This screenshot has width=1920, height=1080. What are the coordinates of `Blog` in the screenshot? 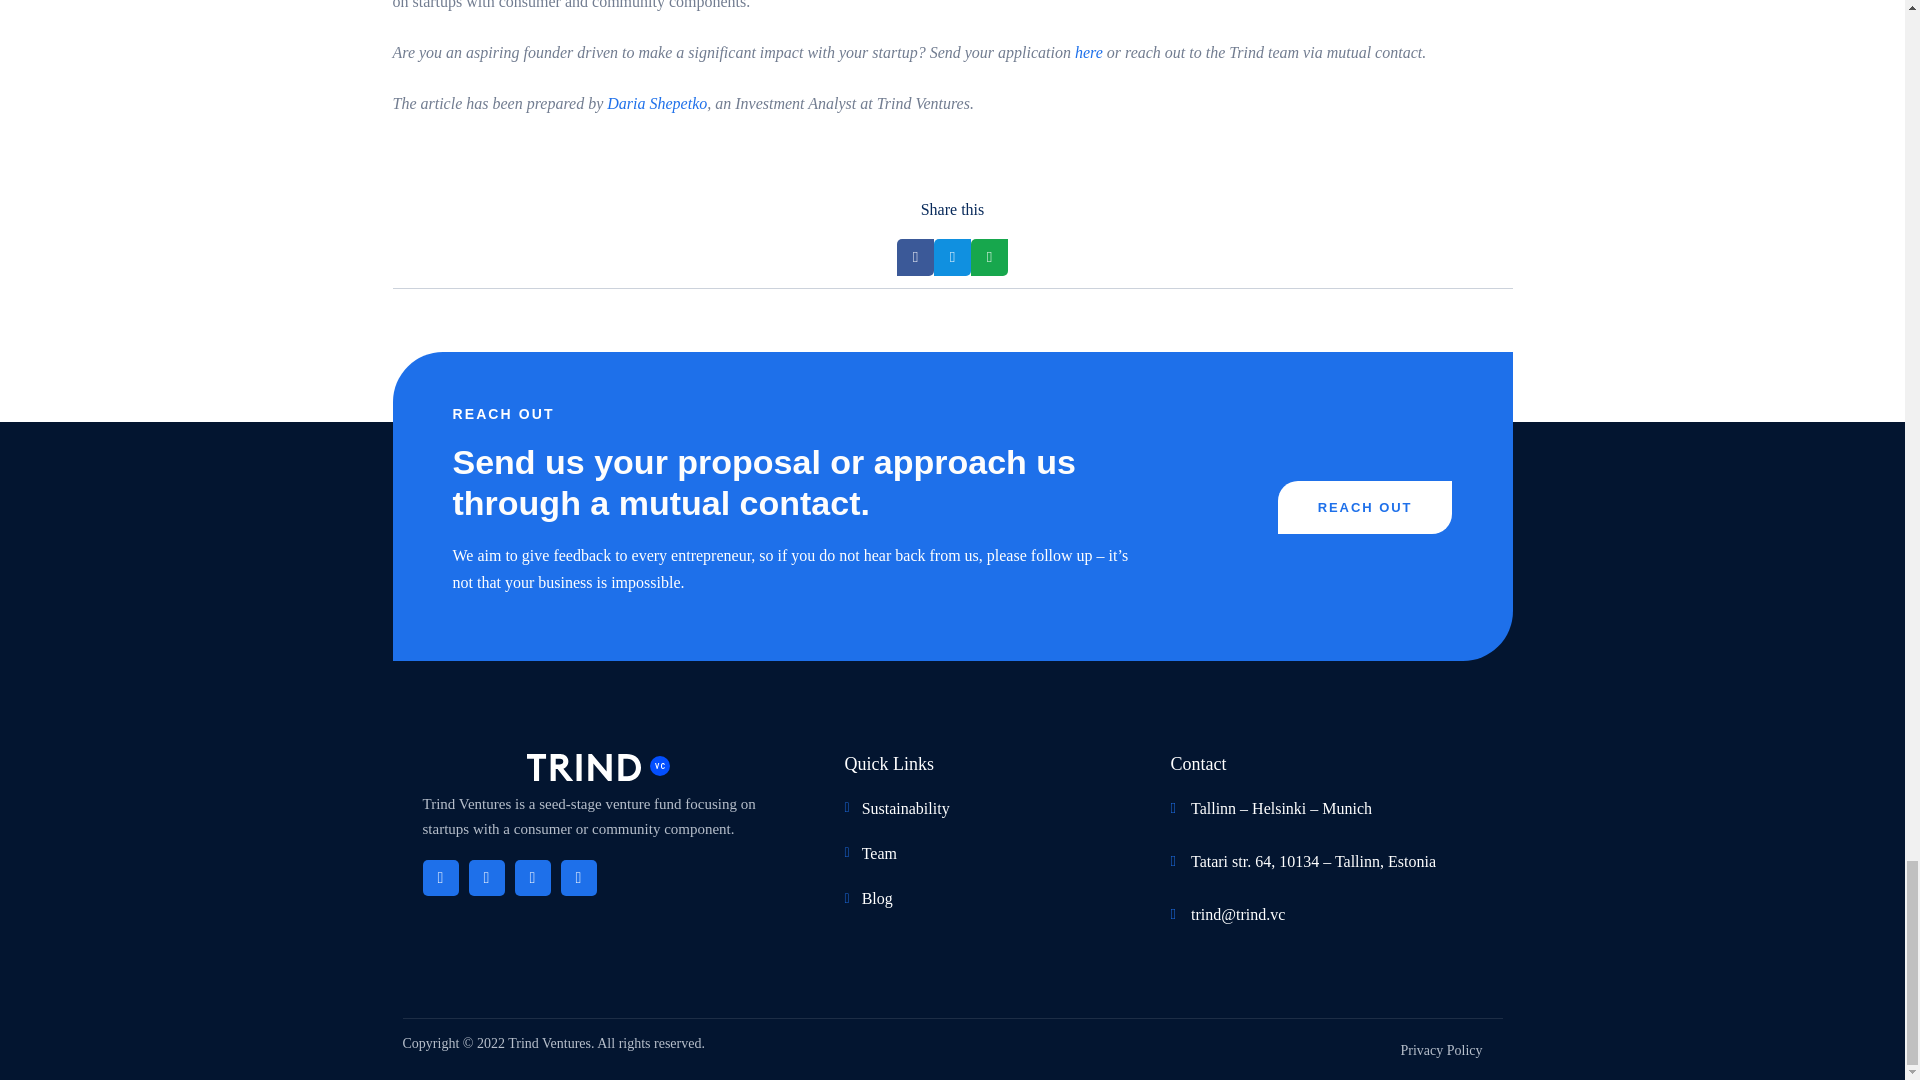 It's located at (976, 898).